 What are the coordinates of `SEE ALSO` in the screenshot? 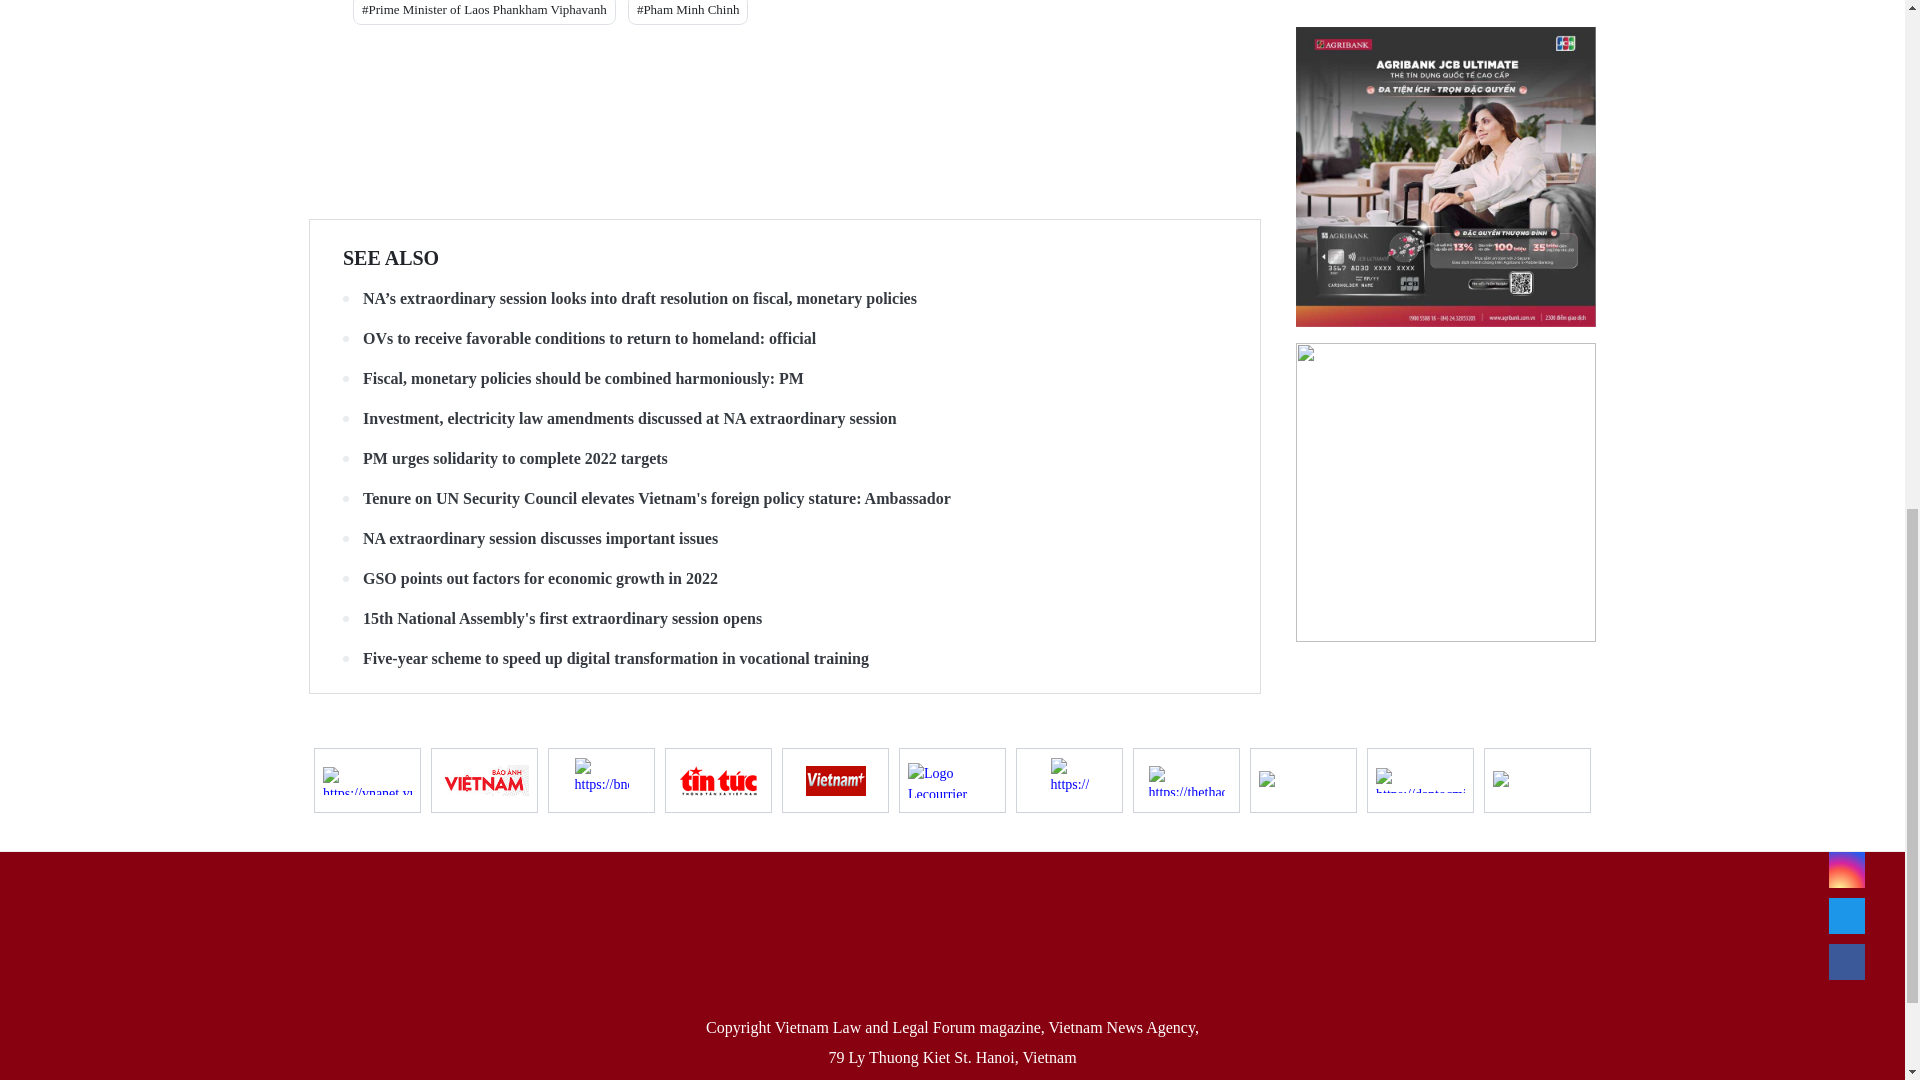 It's located at (391, 258).